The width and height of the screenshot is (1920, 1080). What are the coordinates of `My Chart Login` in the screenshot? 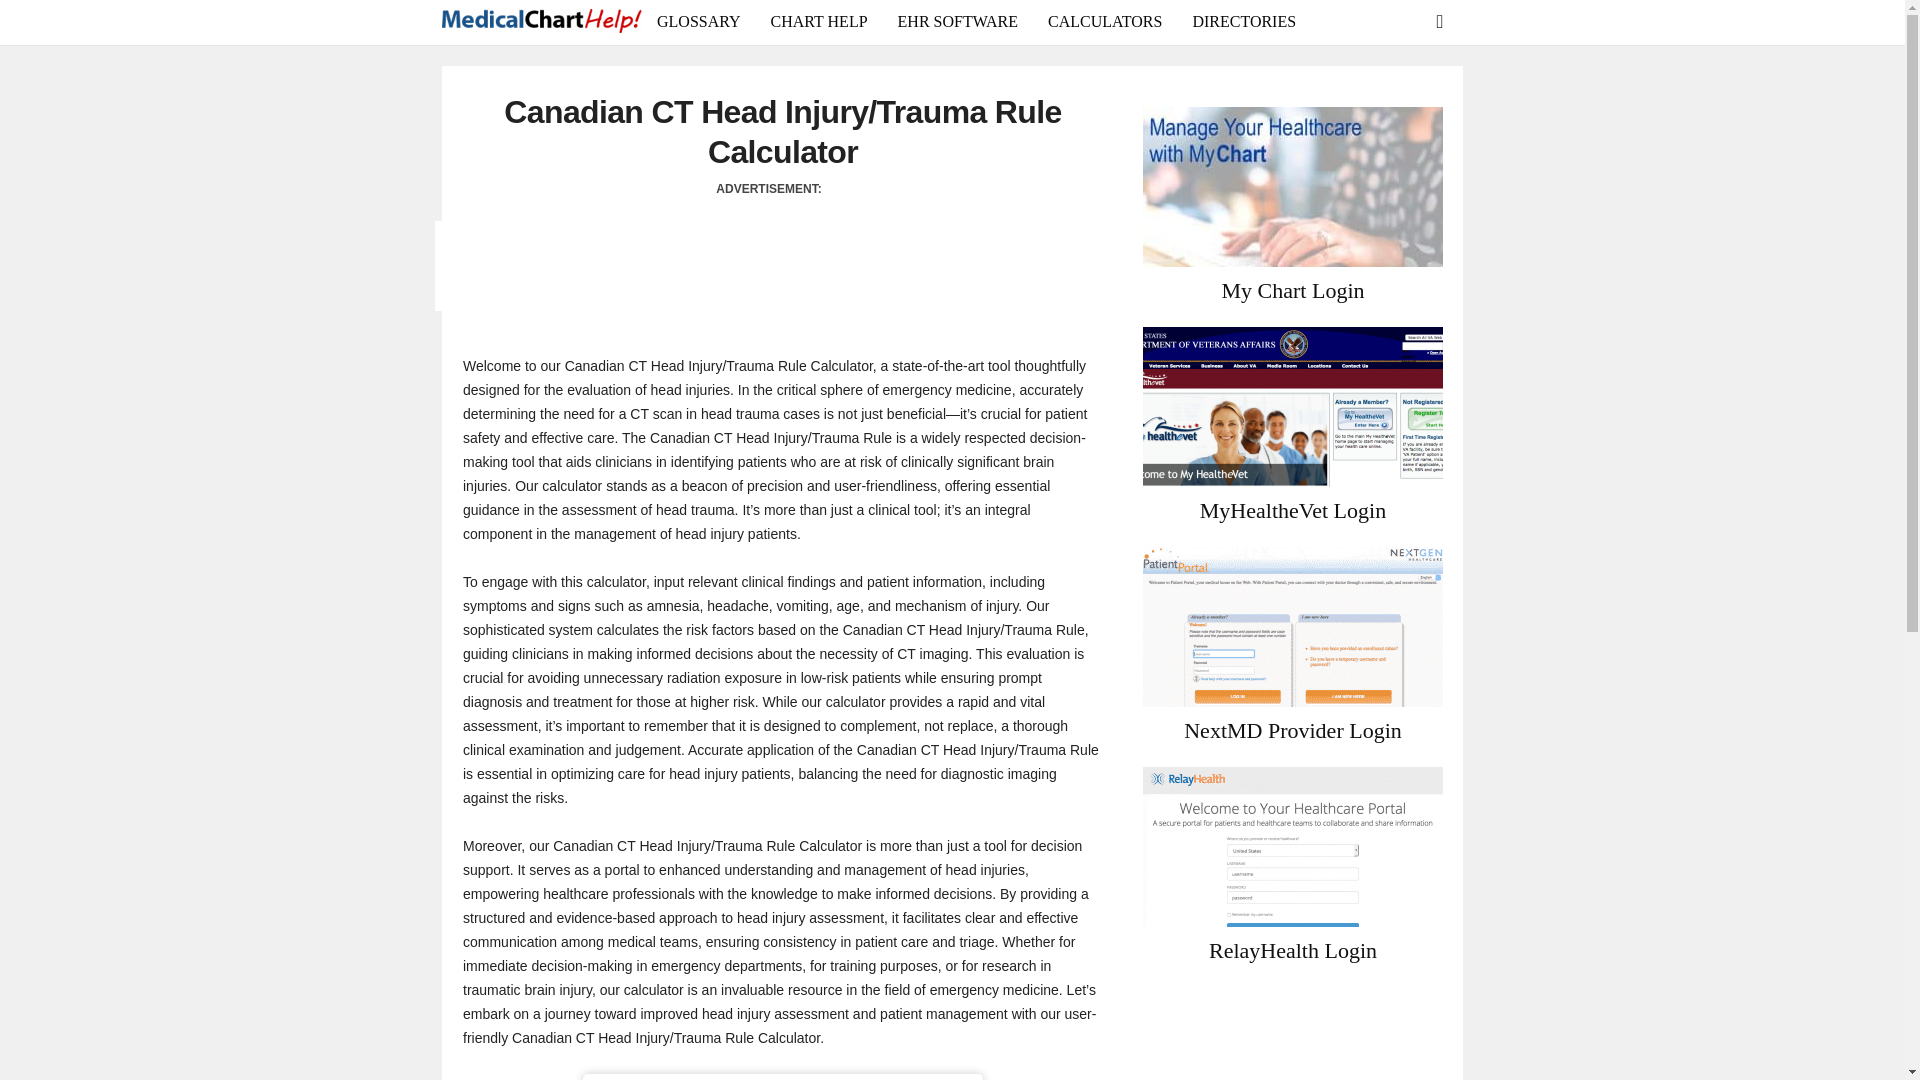 It's located at (1292, 186).